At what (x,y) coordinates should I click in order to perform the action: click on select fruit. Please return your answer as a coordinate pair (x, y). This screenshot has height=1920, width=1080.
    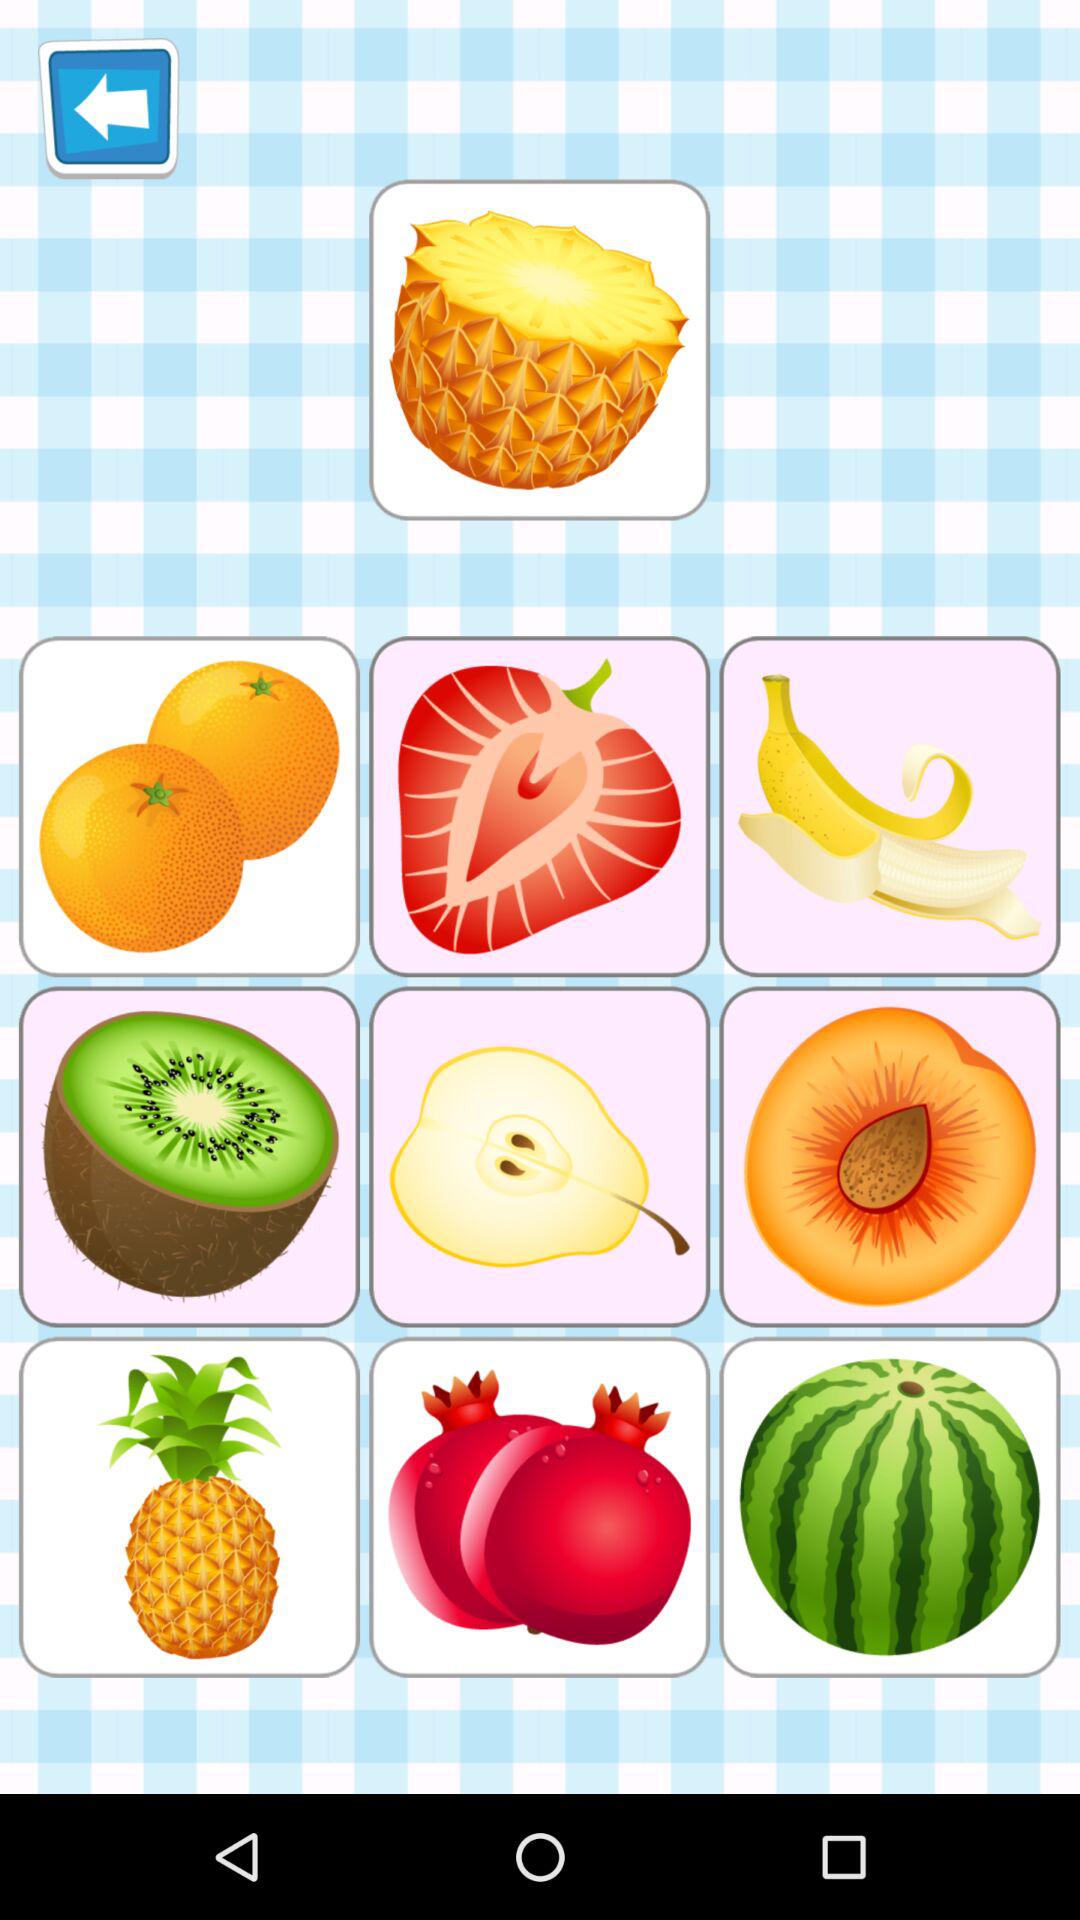
    Looking at the image, I should click on (539, 350).